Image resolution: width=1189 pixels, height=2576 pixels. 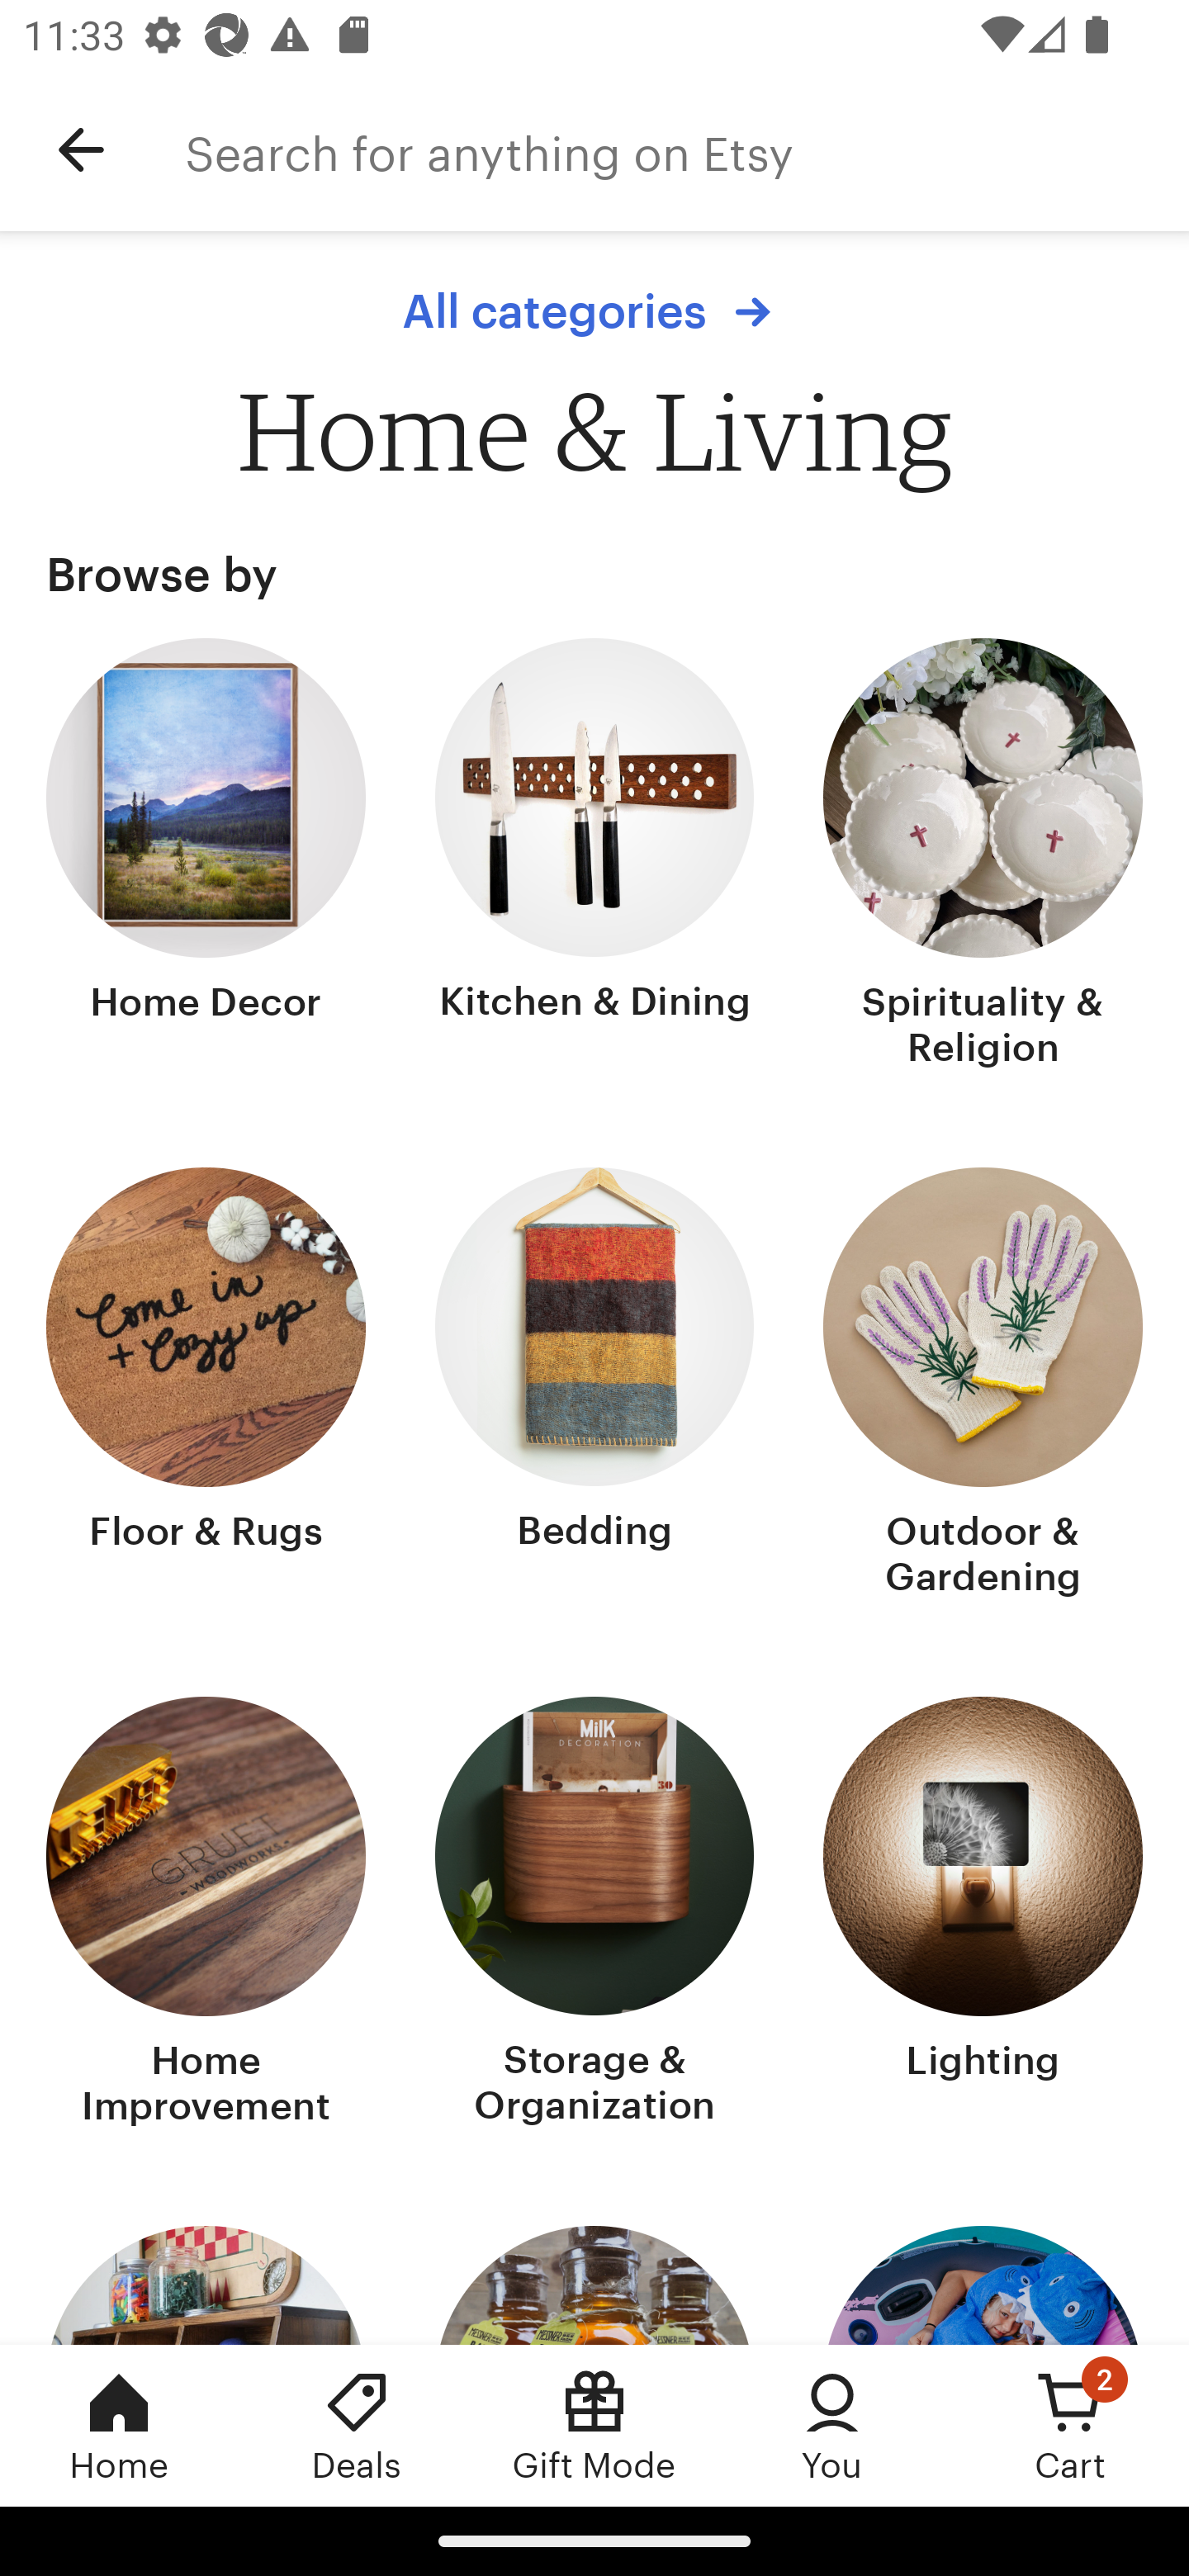 What do you see at coordinates (1070, 2425) in the screenshot?
I see `Cart, 2 new notifications Cart` at bounding box center [1070, 2425].